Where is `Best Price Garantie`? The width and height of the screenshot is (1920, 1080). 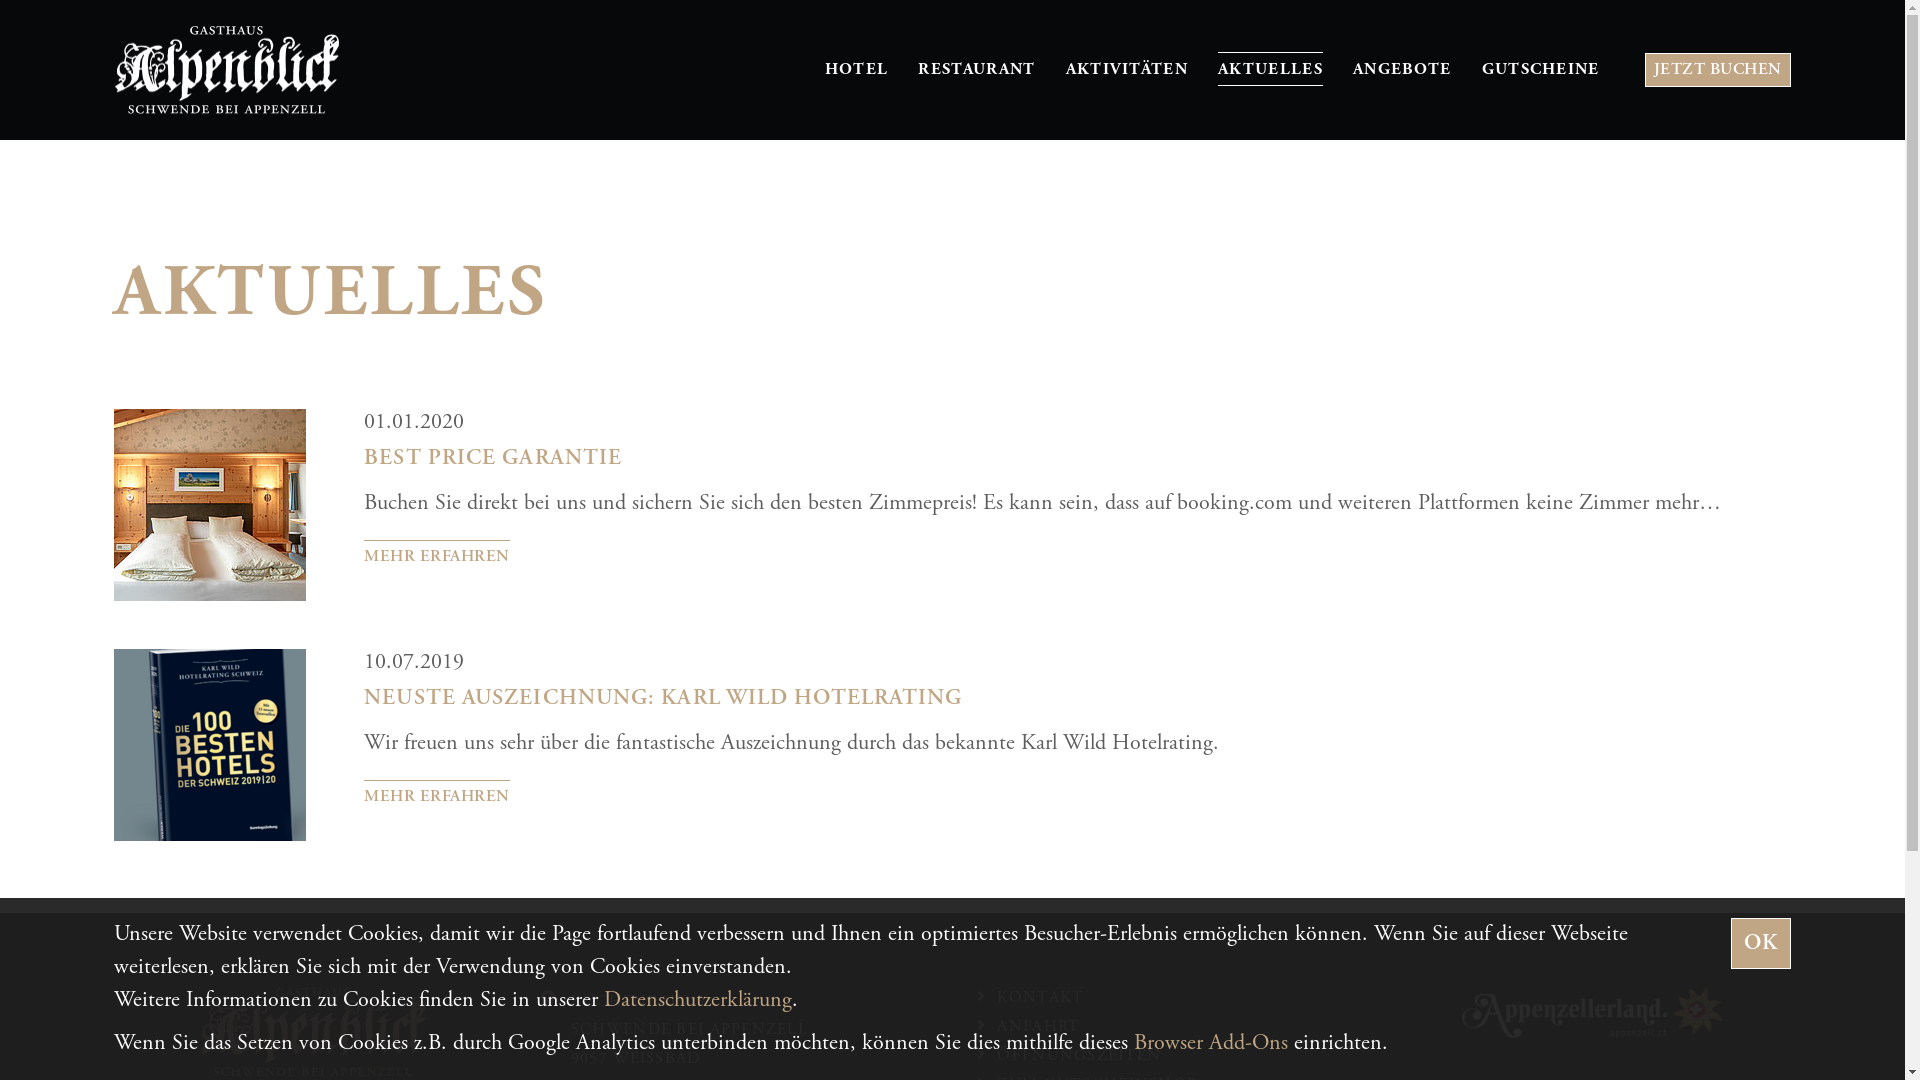
Best Price Garantie is located at coordinates (214, 505).